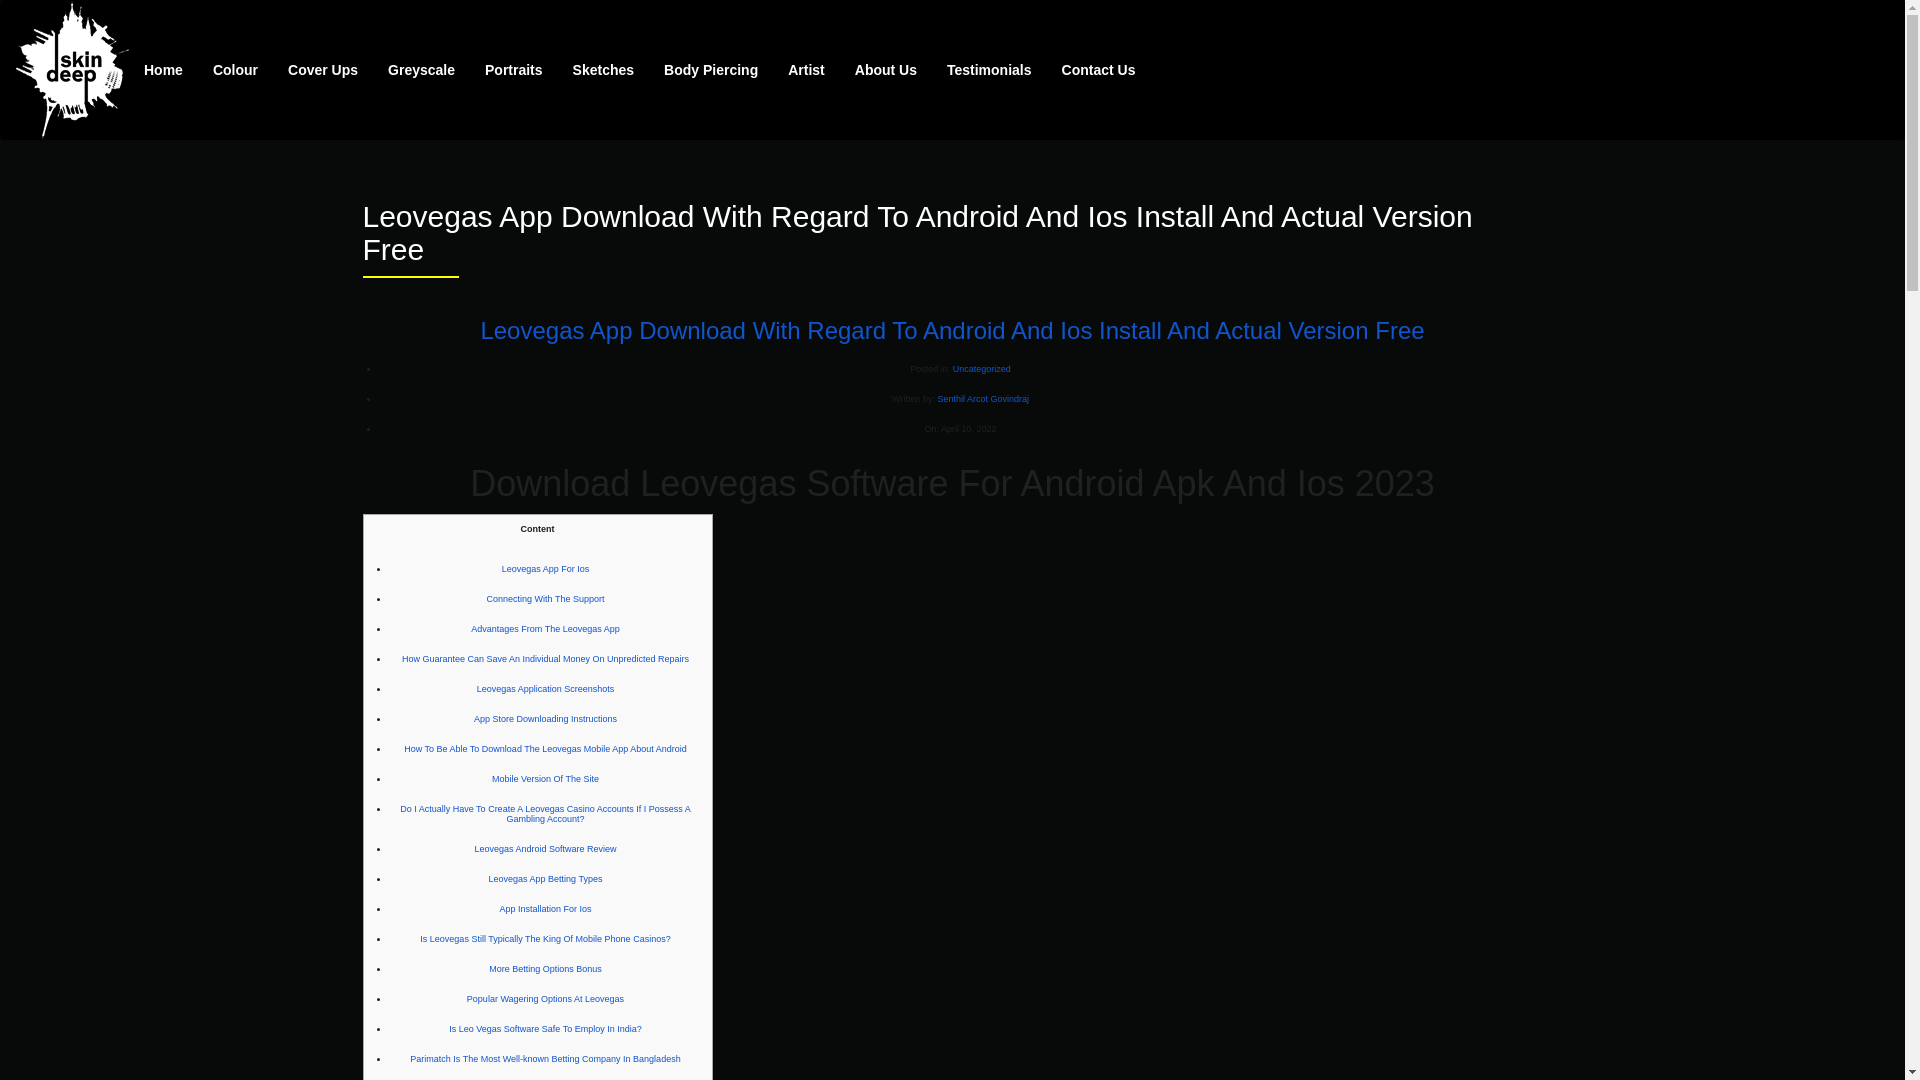 This screenshot has width=1920, height=1080. What do you see at coordinates (982, 368) in the screenshot?
I see `Uncategorized` at bounding box center [982, 368].